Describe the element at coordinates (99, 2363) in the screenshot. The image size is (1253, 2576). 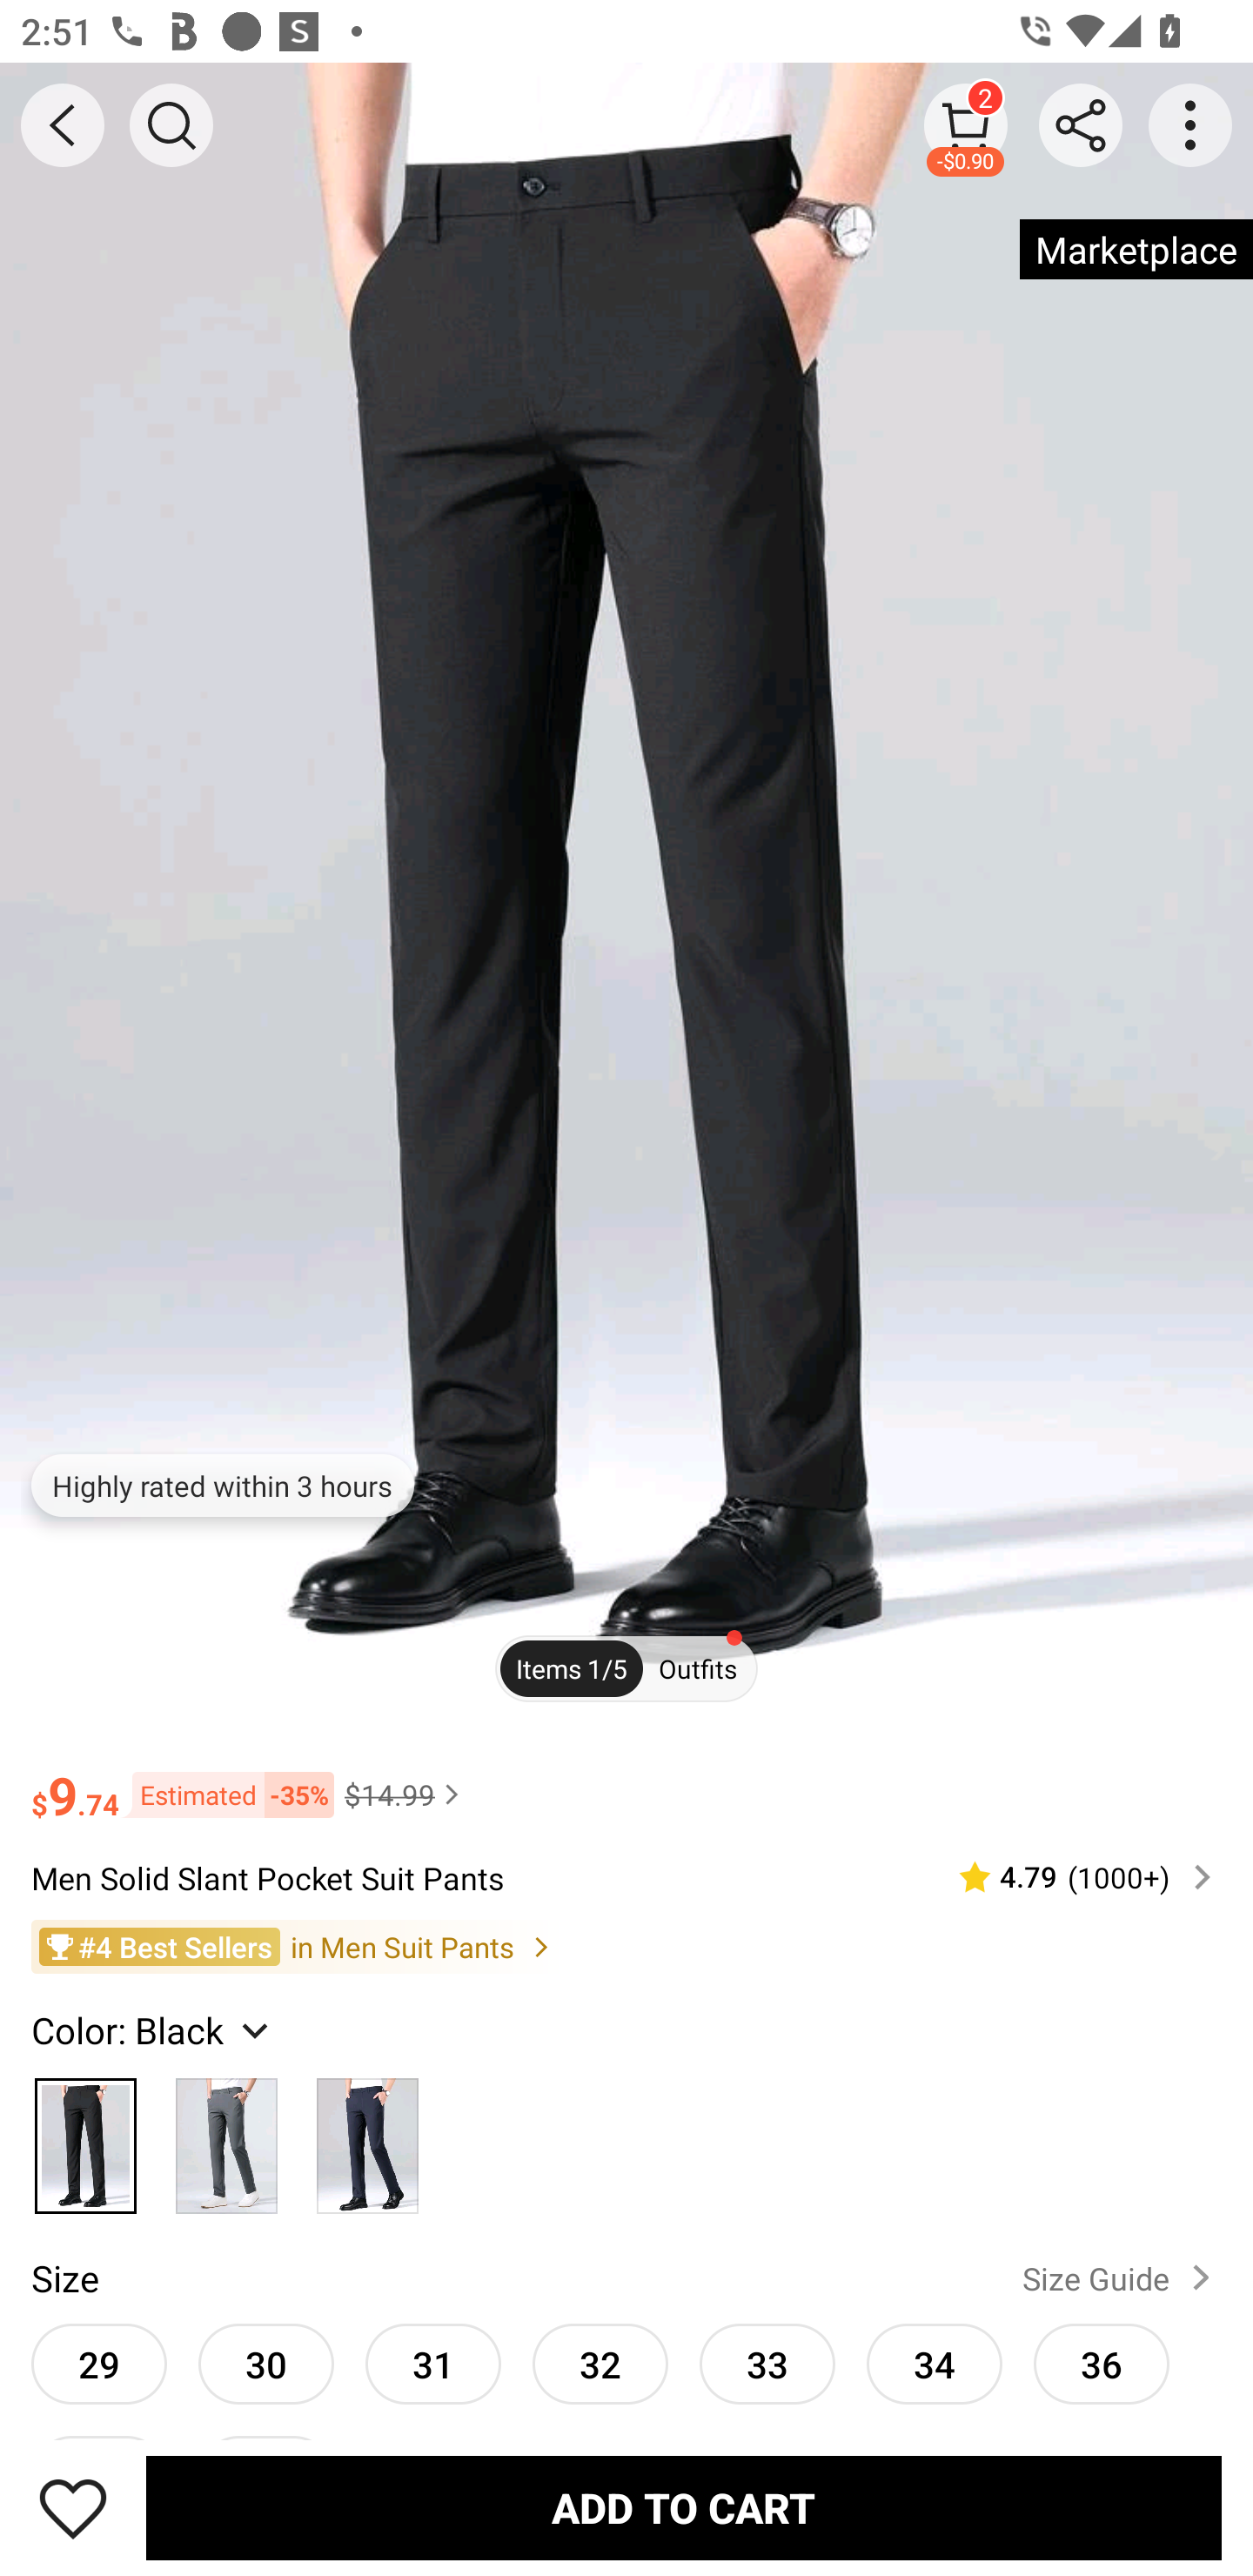
I see `29 29unselected option` at that location.